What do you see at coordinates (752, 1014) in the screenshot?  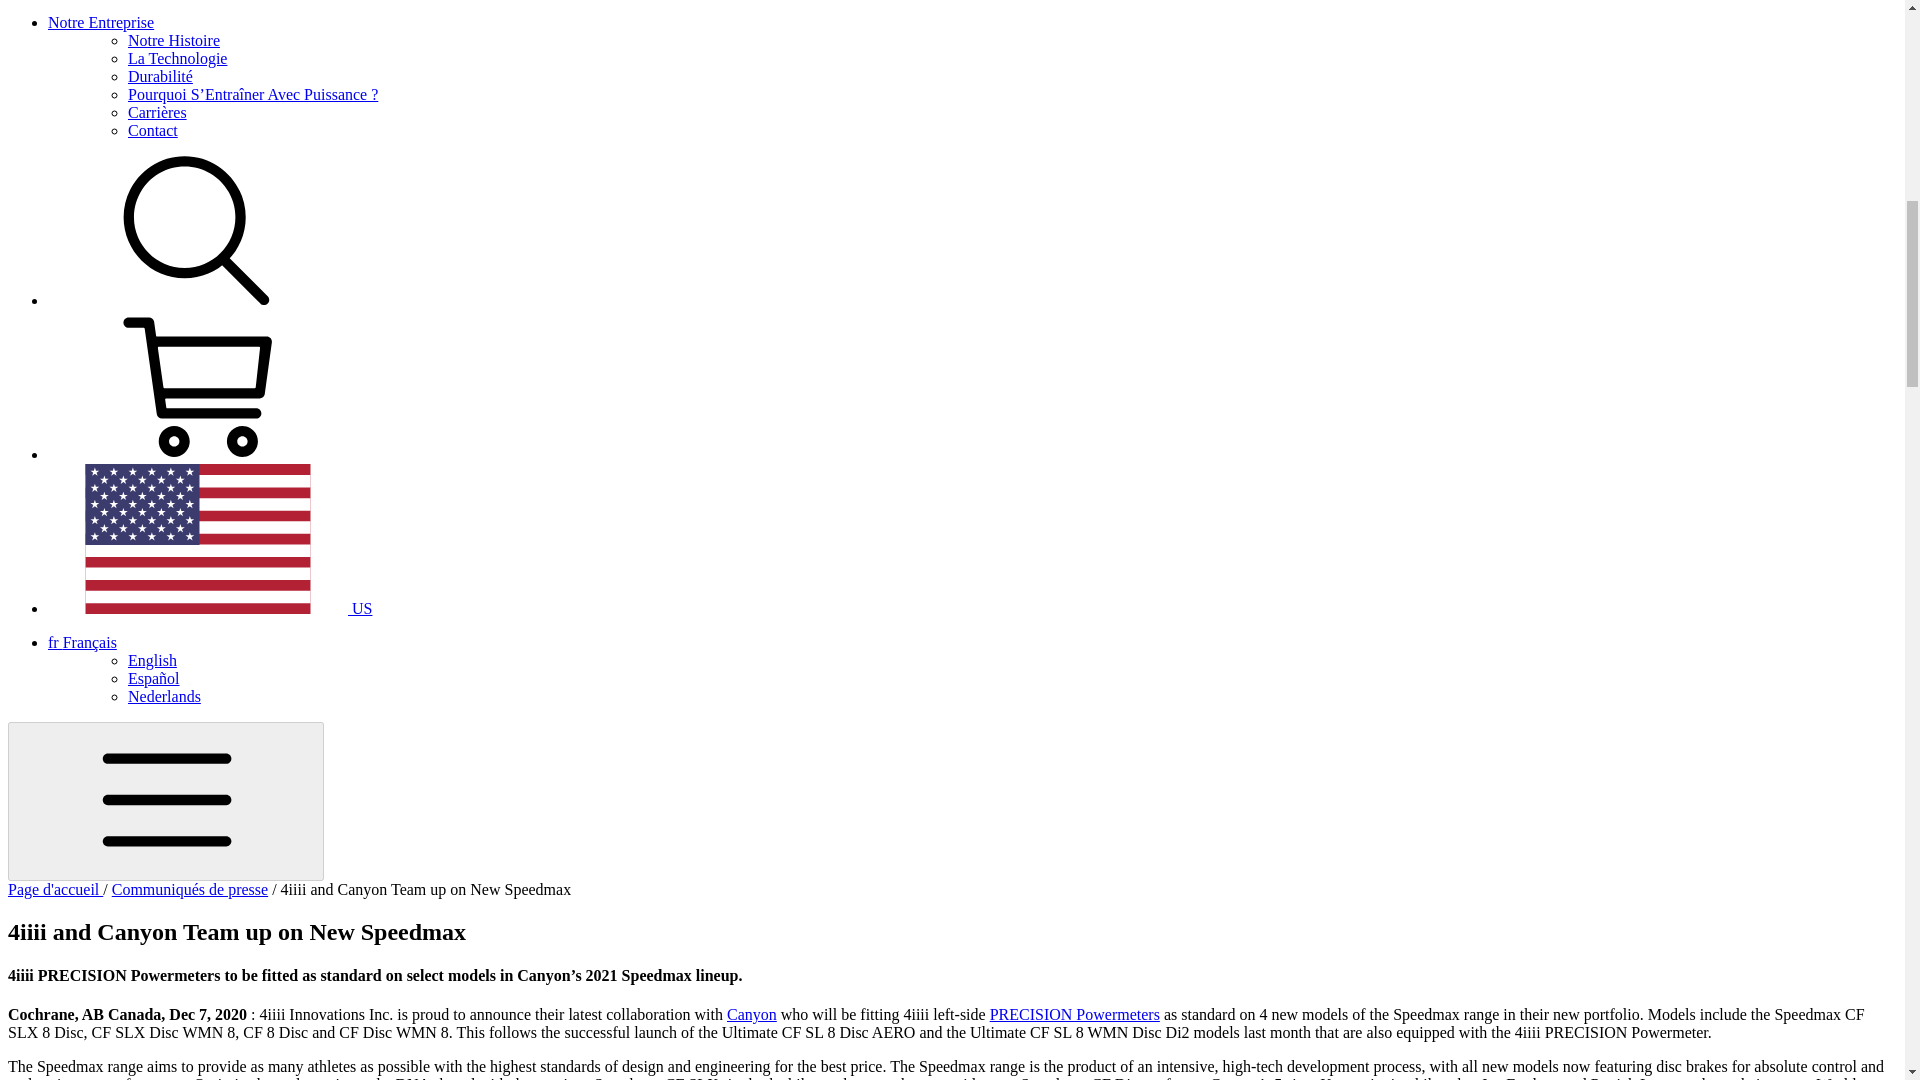 I see `Canyon` at bounding box center [752, 1014].